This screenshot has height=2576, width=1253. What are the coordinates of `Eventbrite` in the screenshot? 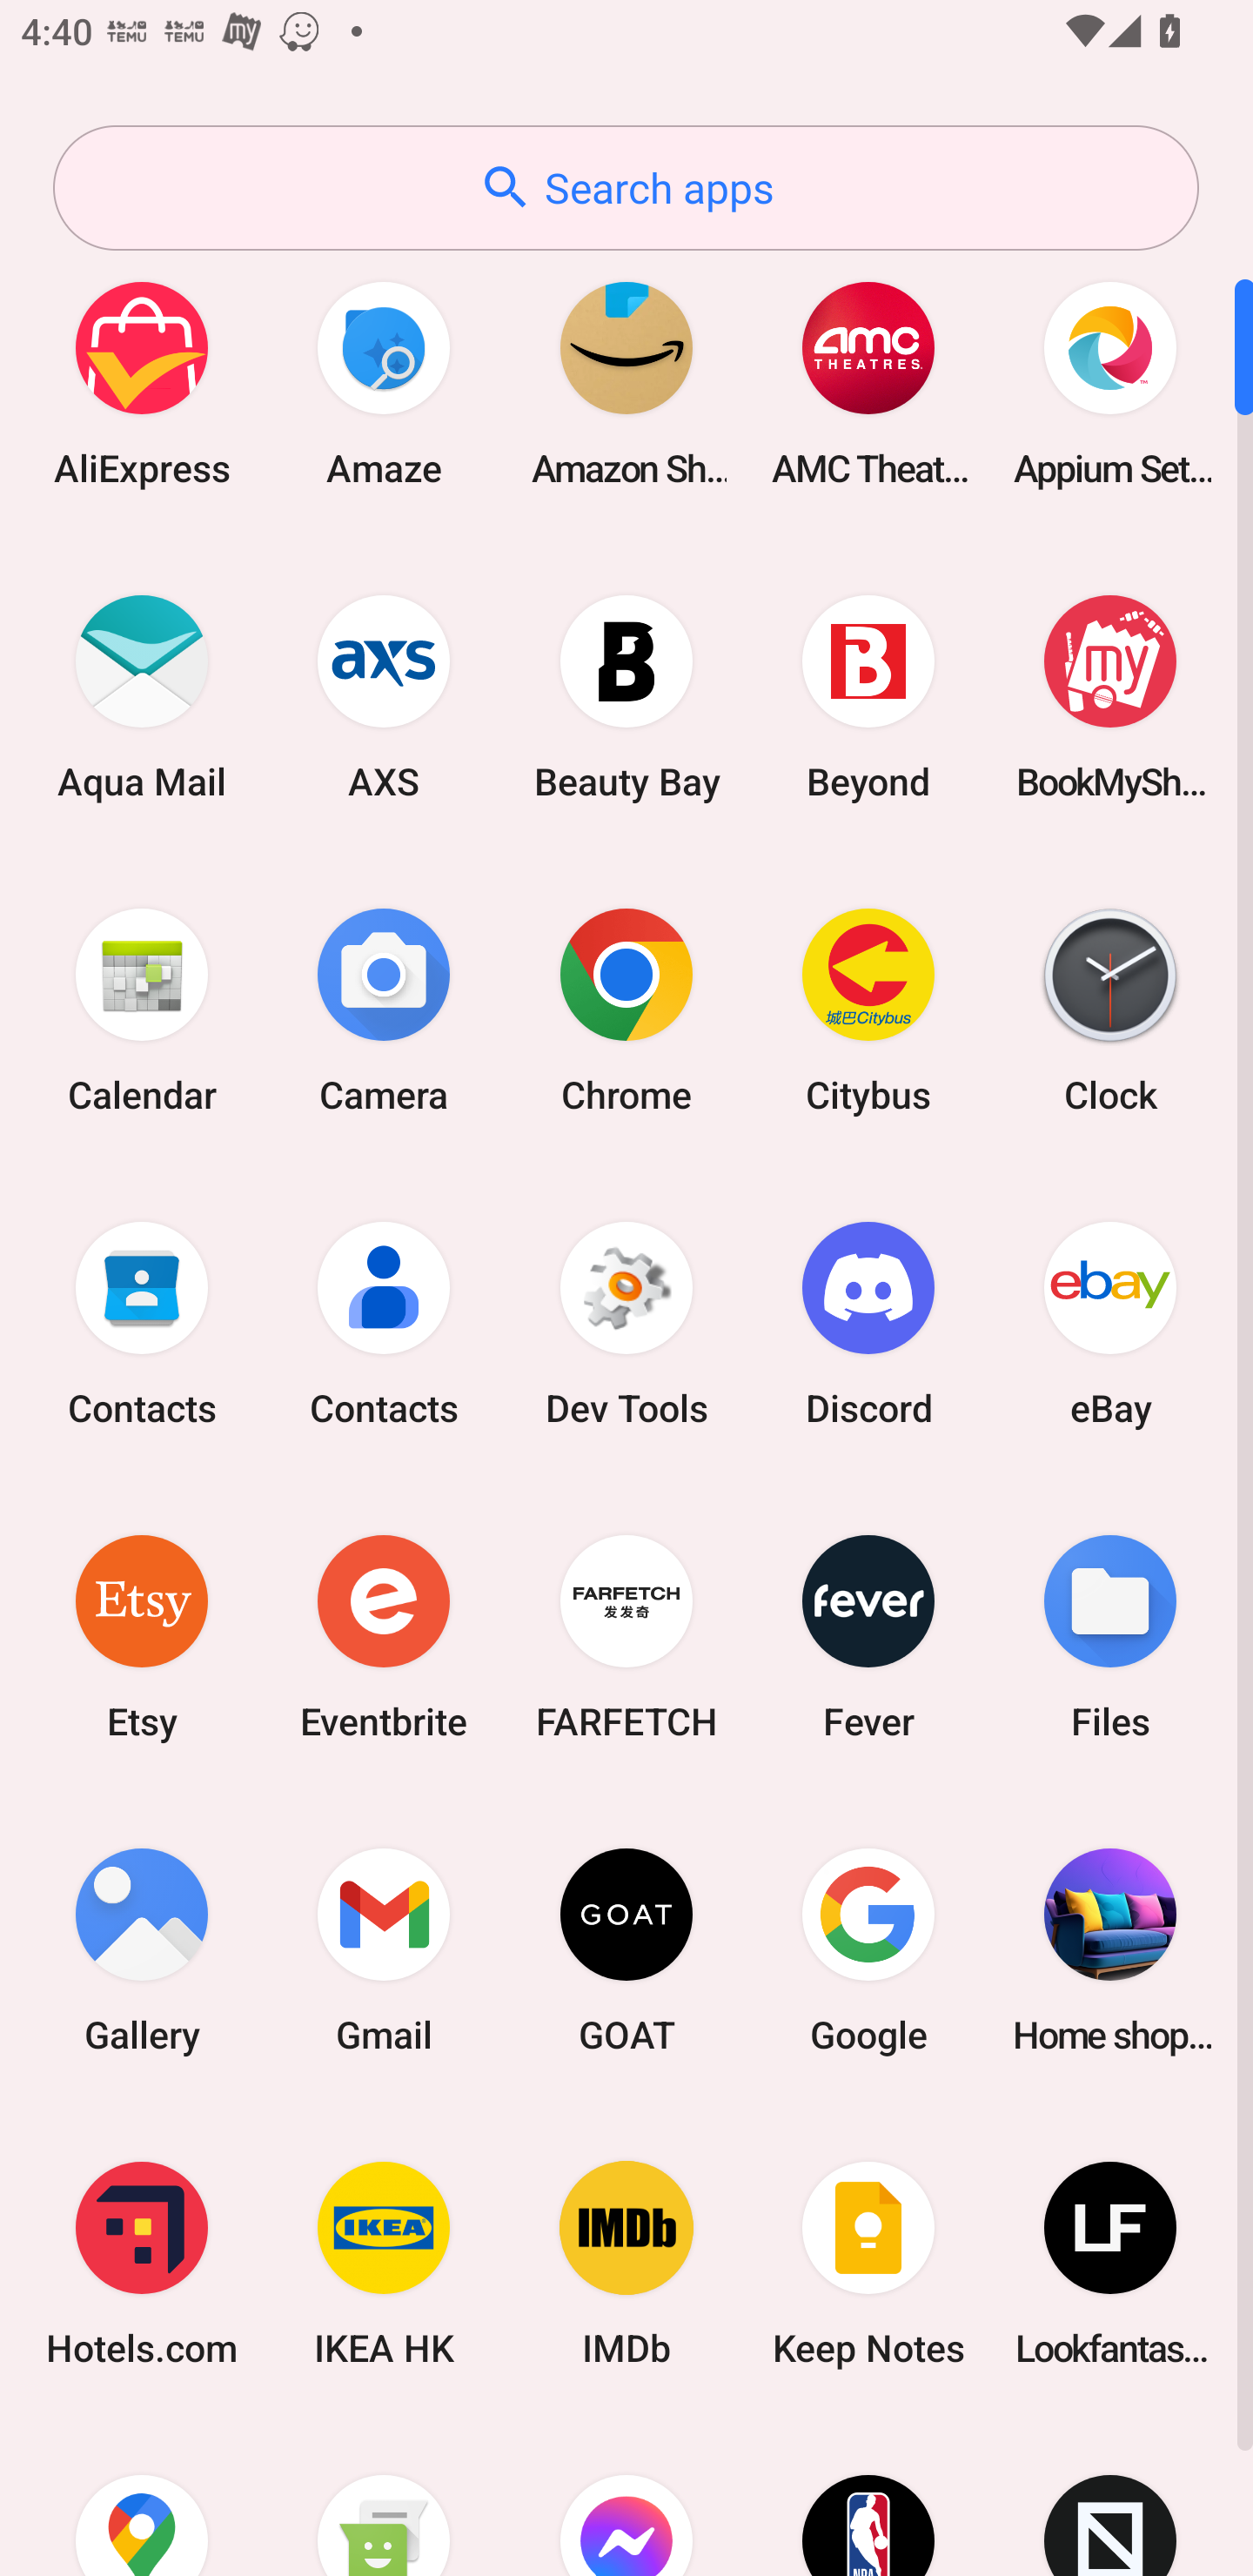 It's located at (384, 1636).